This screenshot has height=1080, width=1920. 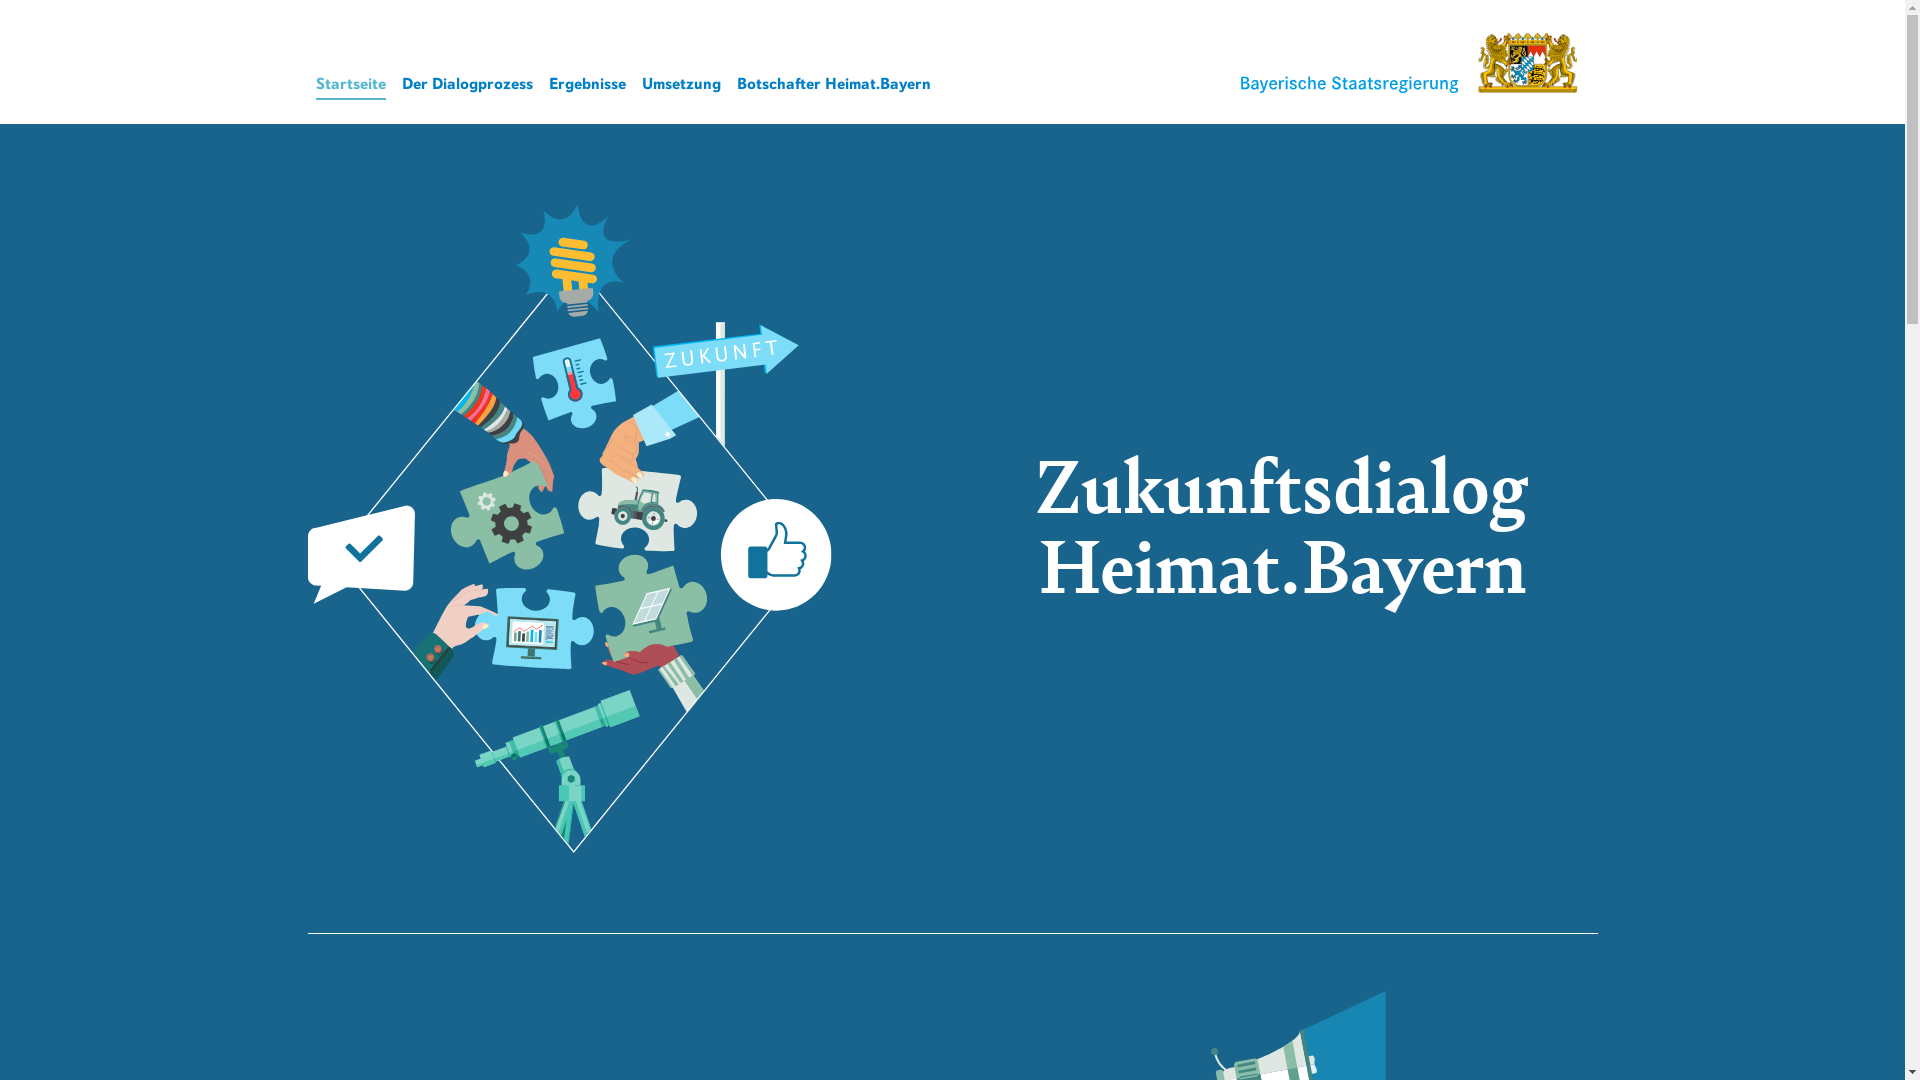 I want to click on Umsetzung, so click(x=682, y=84).